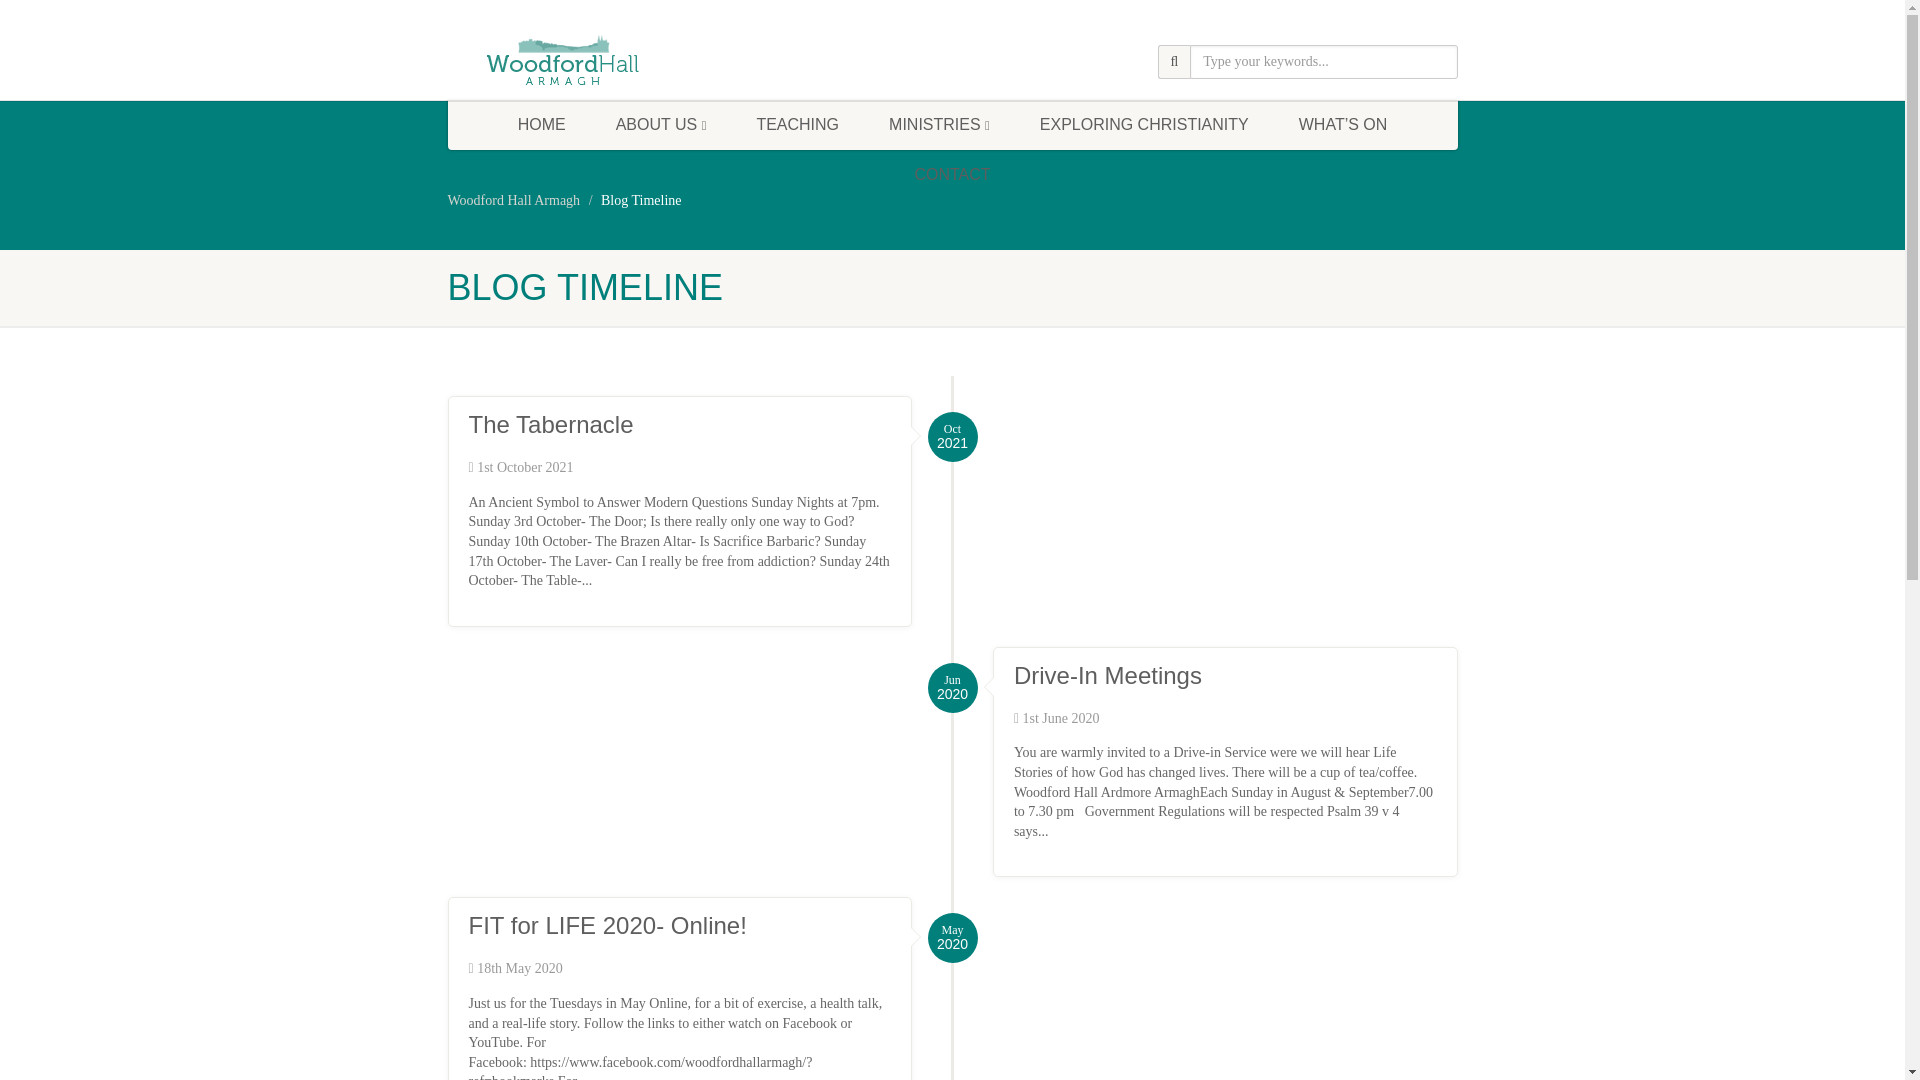 This screenshot has width=1920, height=1080. I want to click on The Tabernacle, so click(550, 424).